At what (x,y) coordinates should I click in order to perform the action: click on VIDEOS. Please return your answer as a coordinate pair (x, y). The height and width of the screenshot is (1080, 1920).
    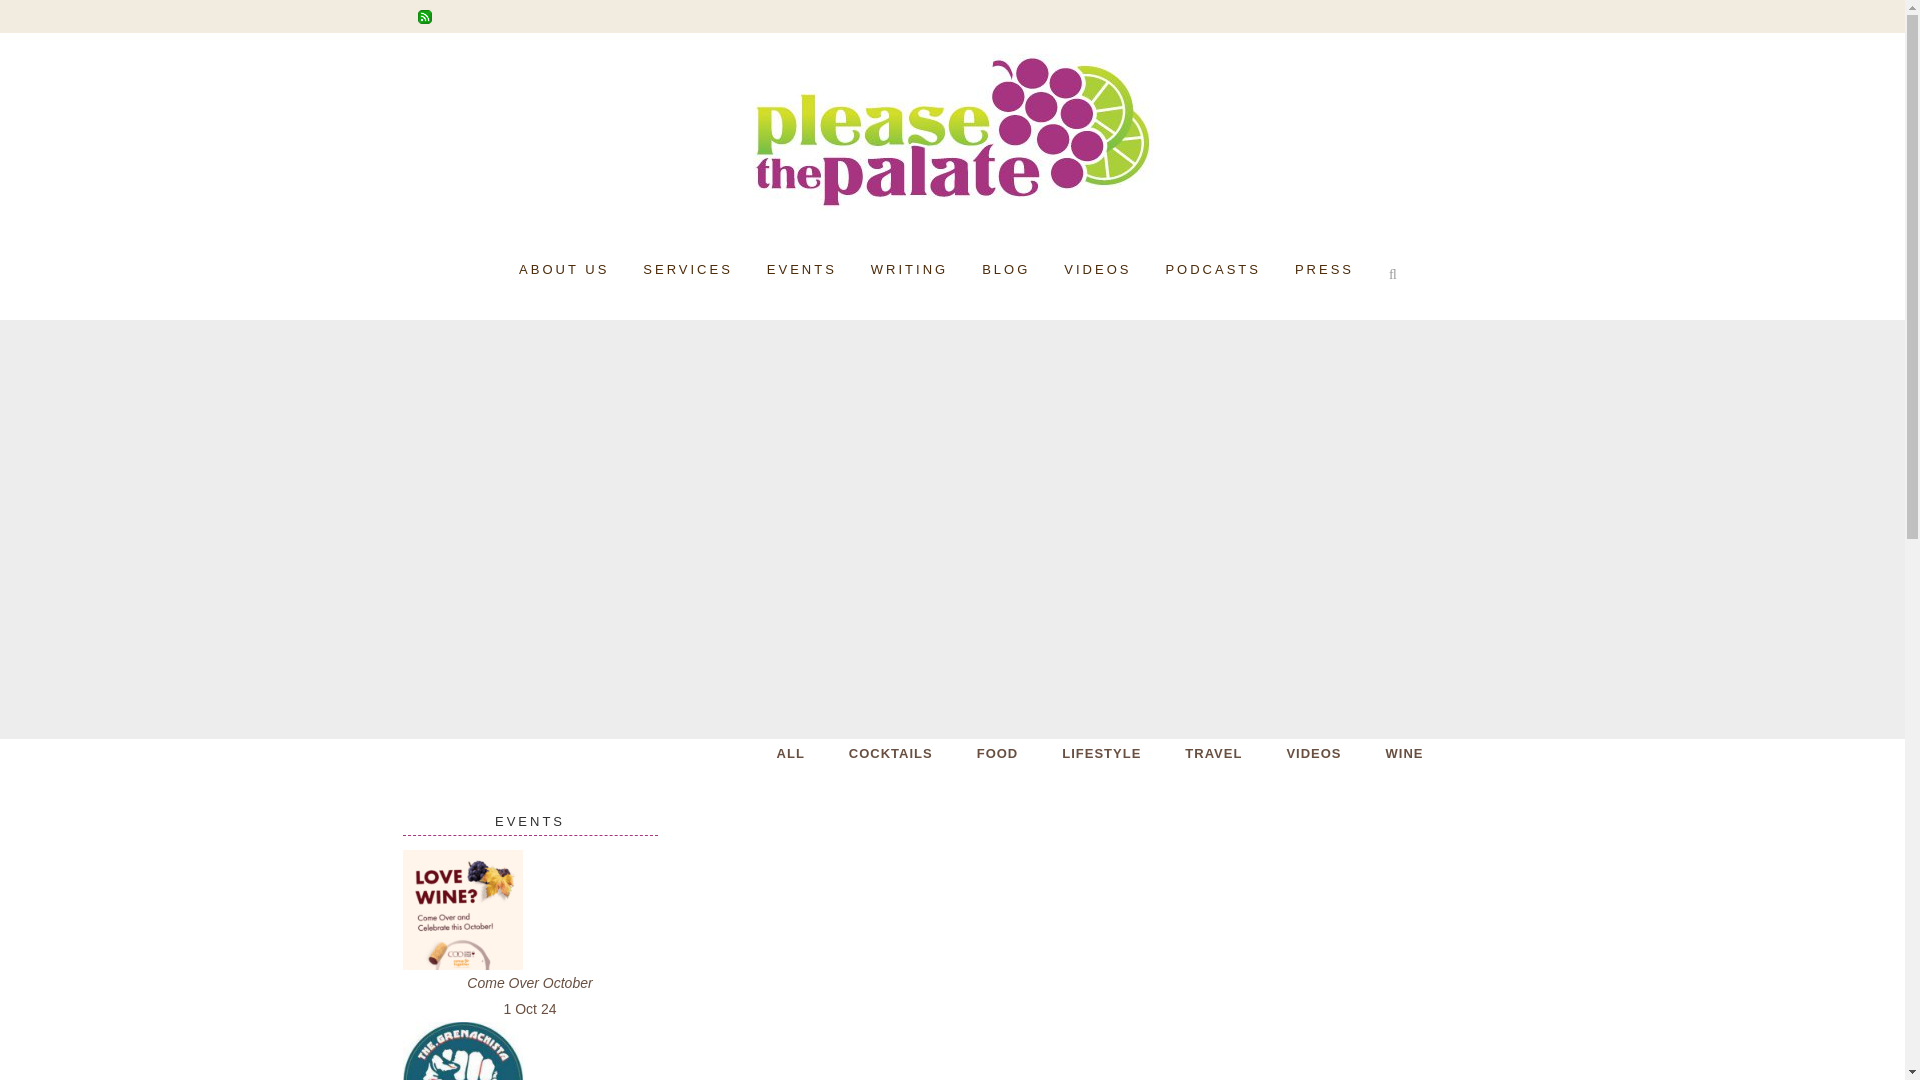
    Looking at the image, I should click on (1097, 270).